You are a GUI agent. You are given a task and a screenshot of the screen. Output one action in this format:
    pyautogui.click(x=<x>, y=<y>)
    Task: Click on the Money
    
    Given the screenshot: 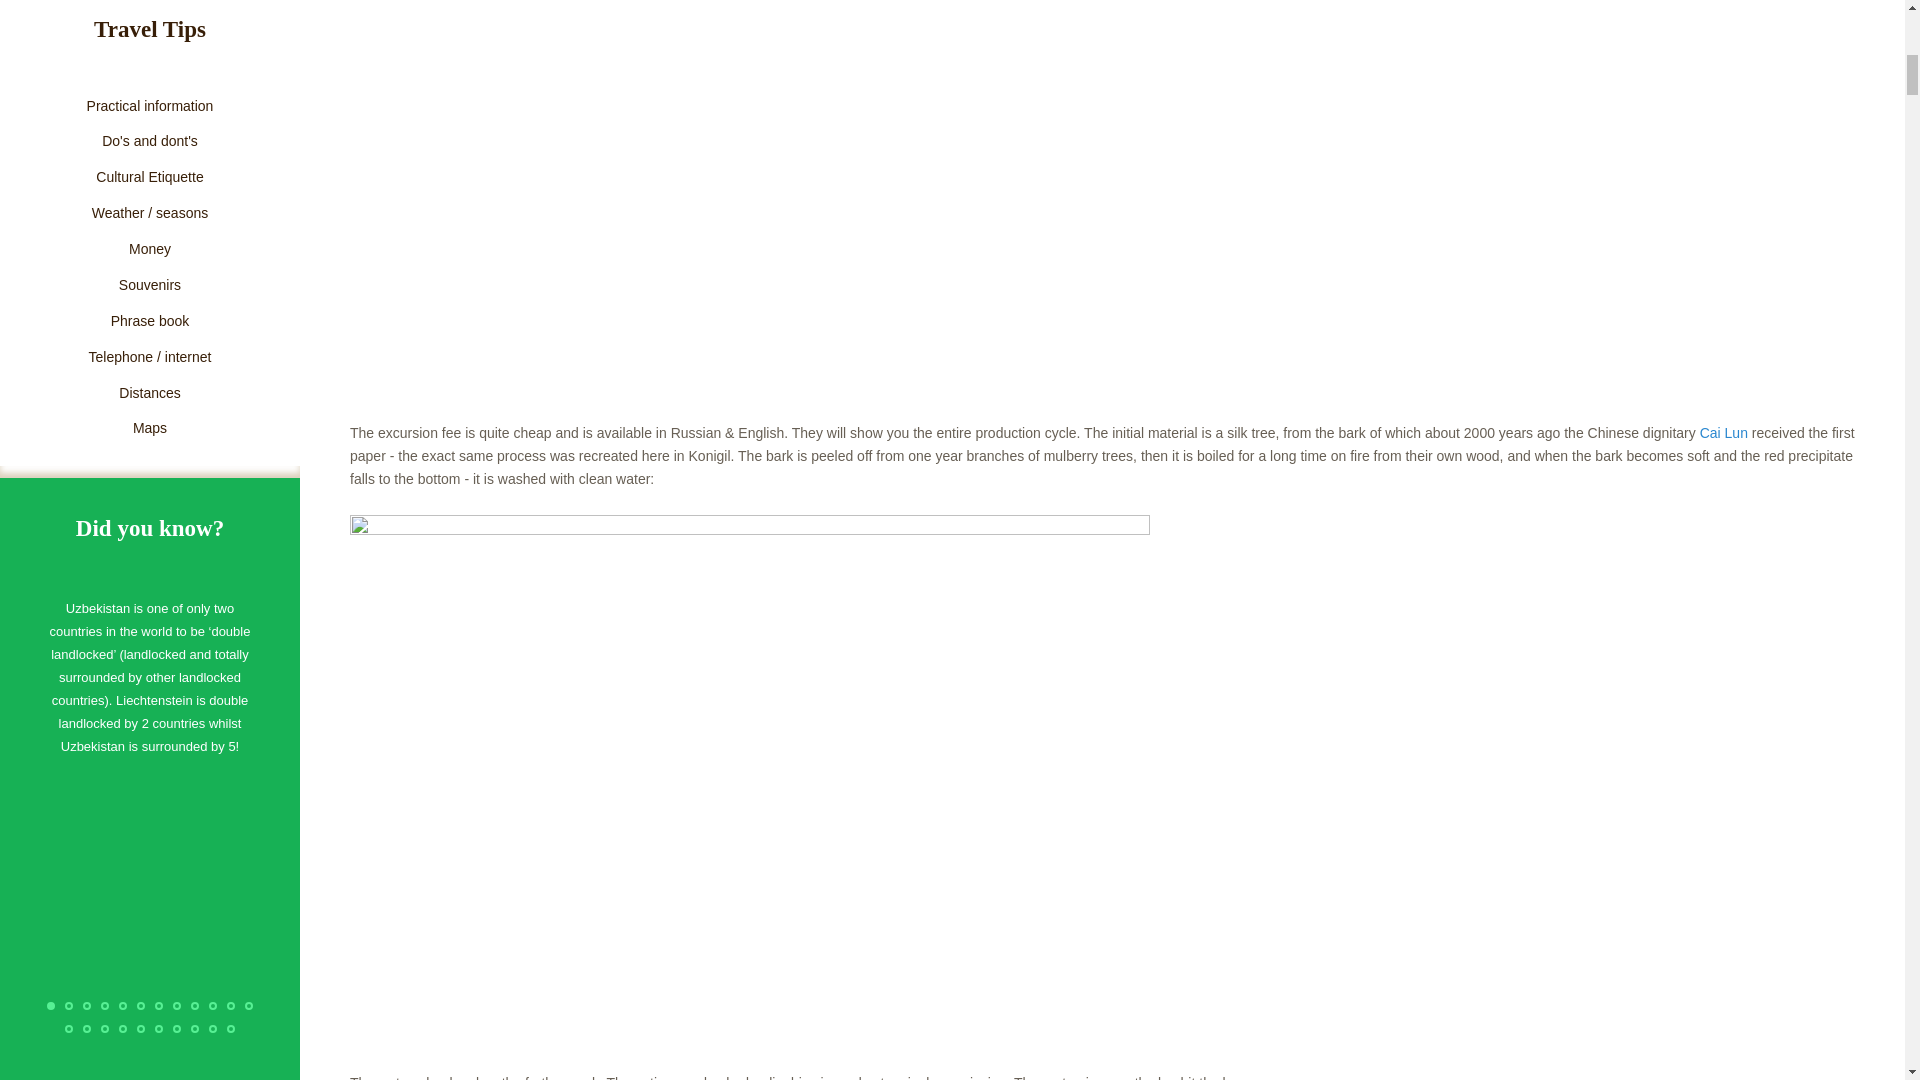 What is the action you would take?
    pyautogui.click(x=150, y=250)
    